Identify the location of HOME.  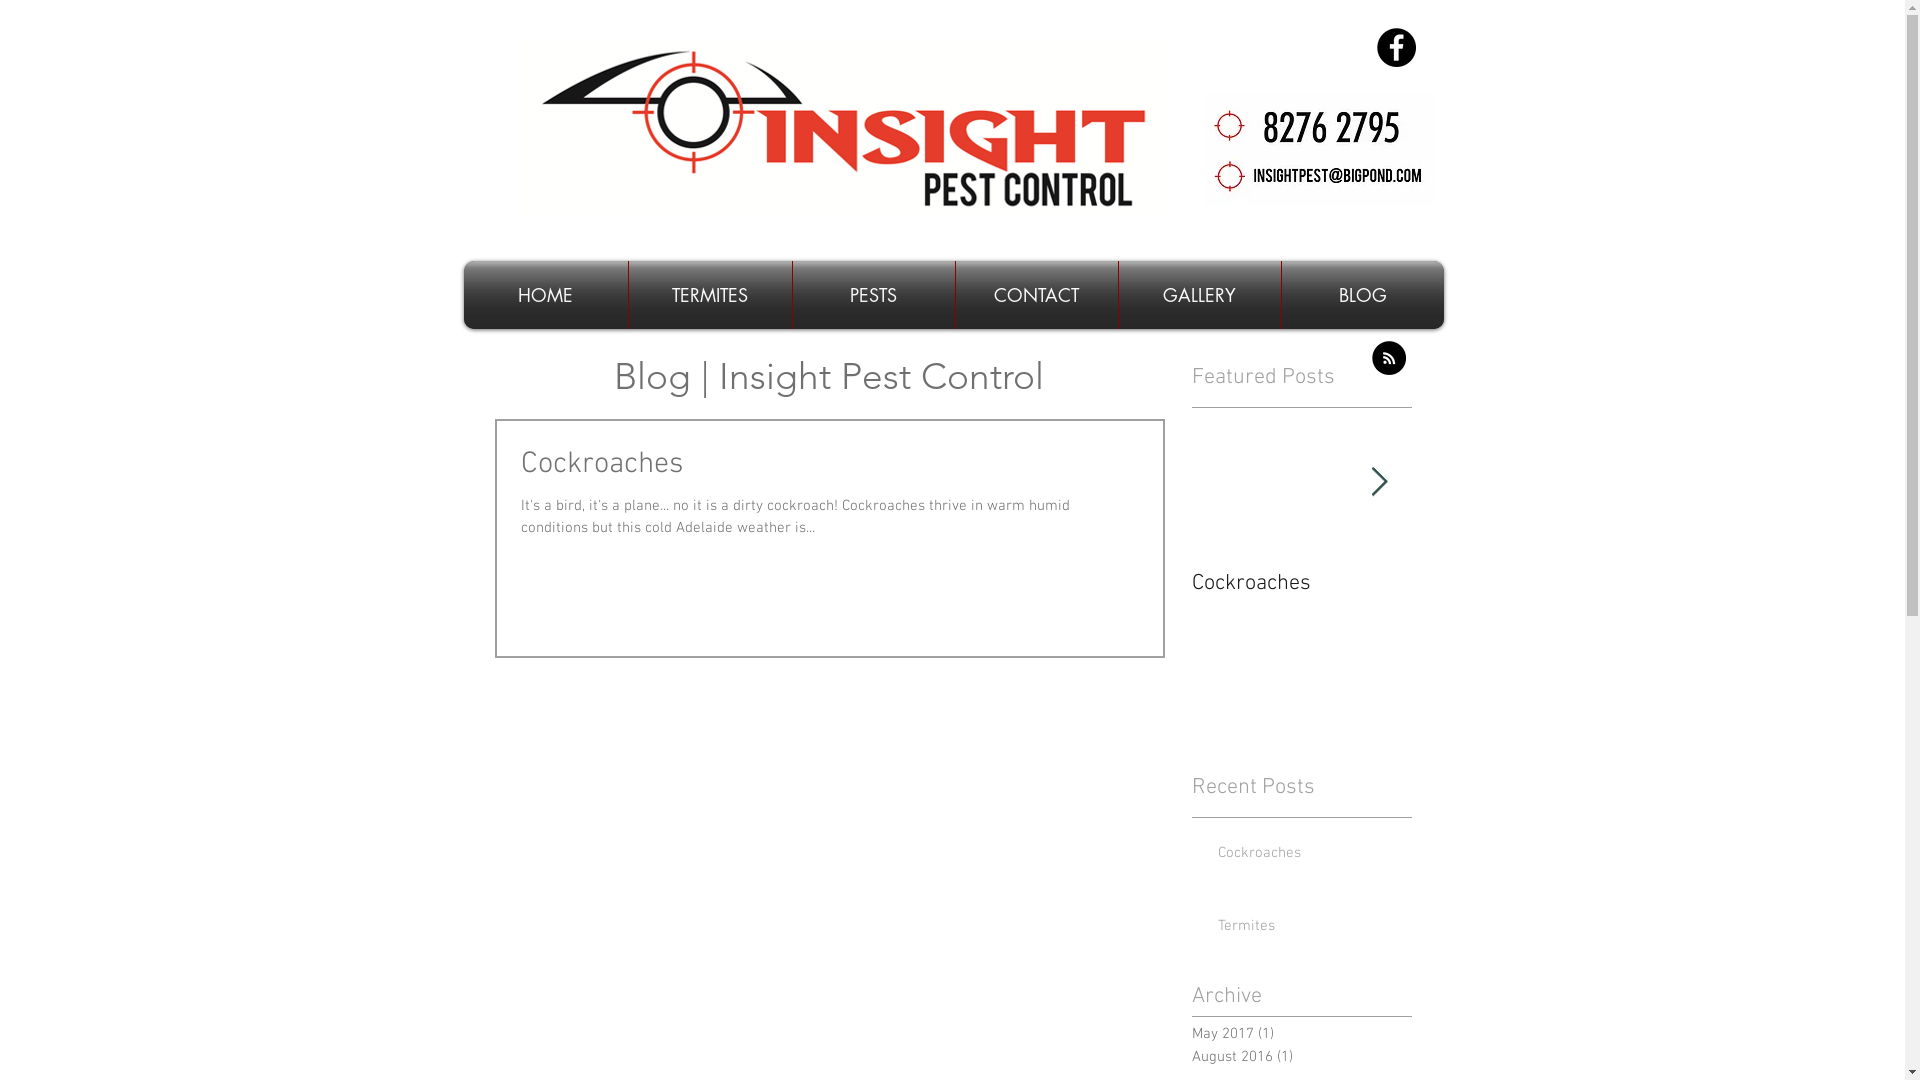
(546, 295).